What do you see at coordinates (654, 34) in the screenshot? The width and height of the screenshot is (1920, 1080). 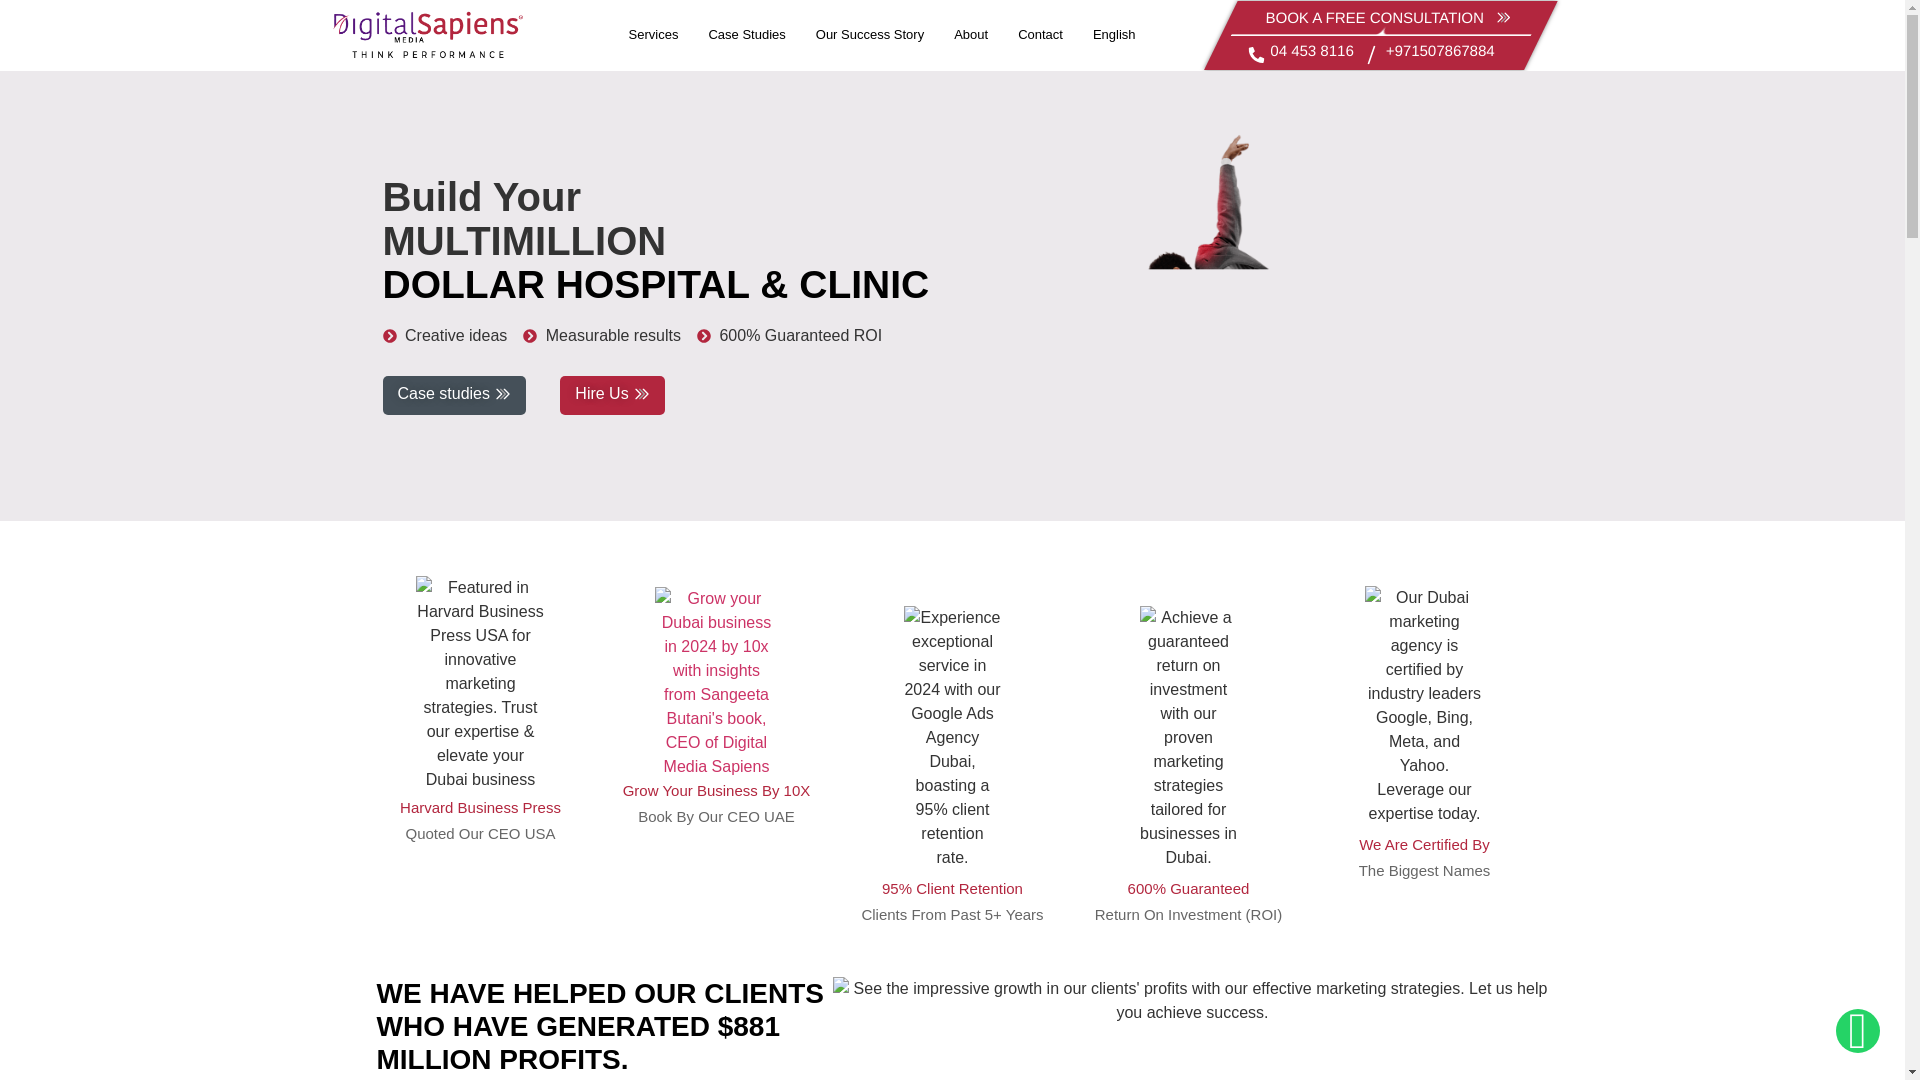 I see `Services` at bounding box center [654, 34].